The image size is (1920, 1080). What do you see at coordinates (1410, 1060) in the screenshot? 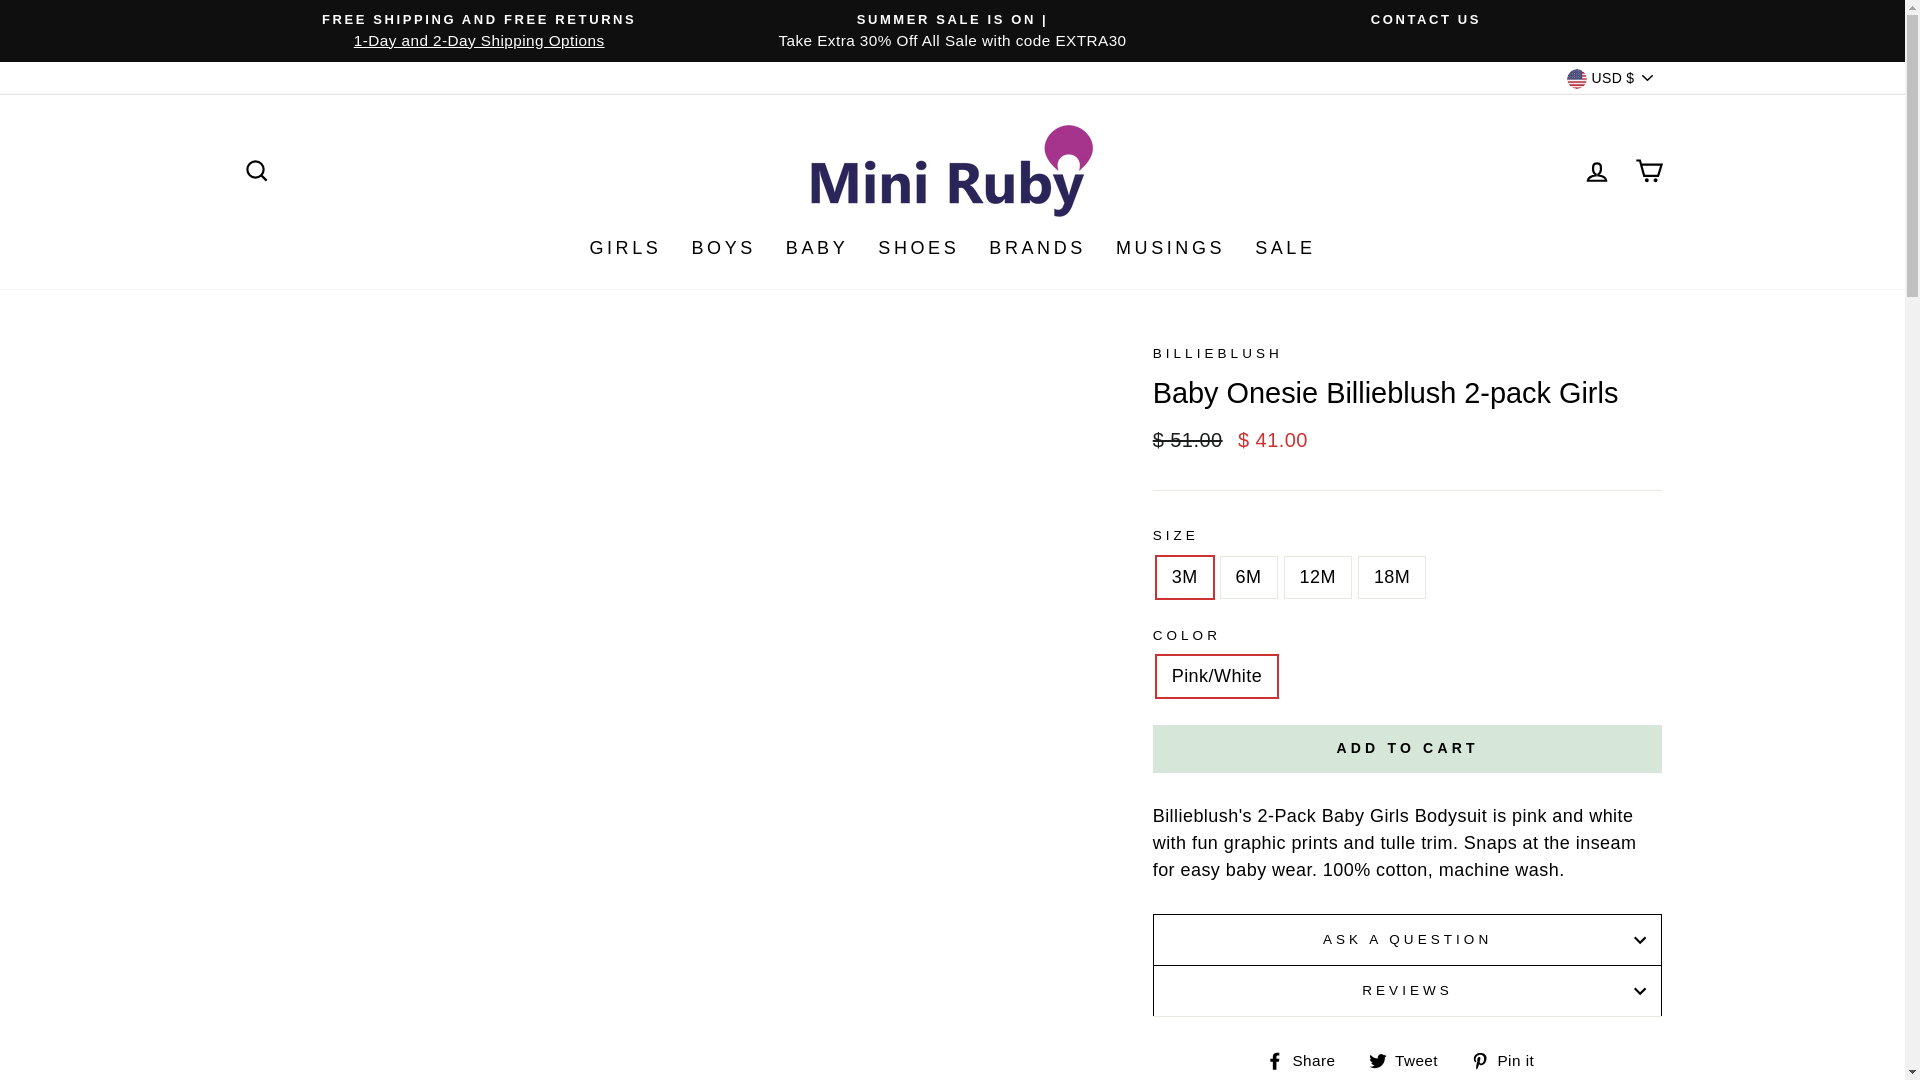
I see `Tweet on Twitter` at bounding box center [1410, 1060].